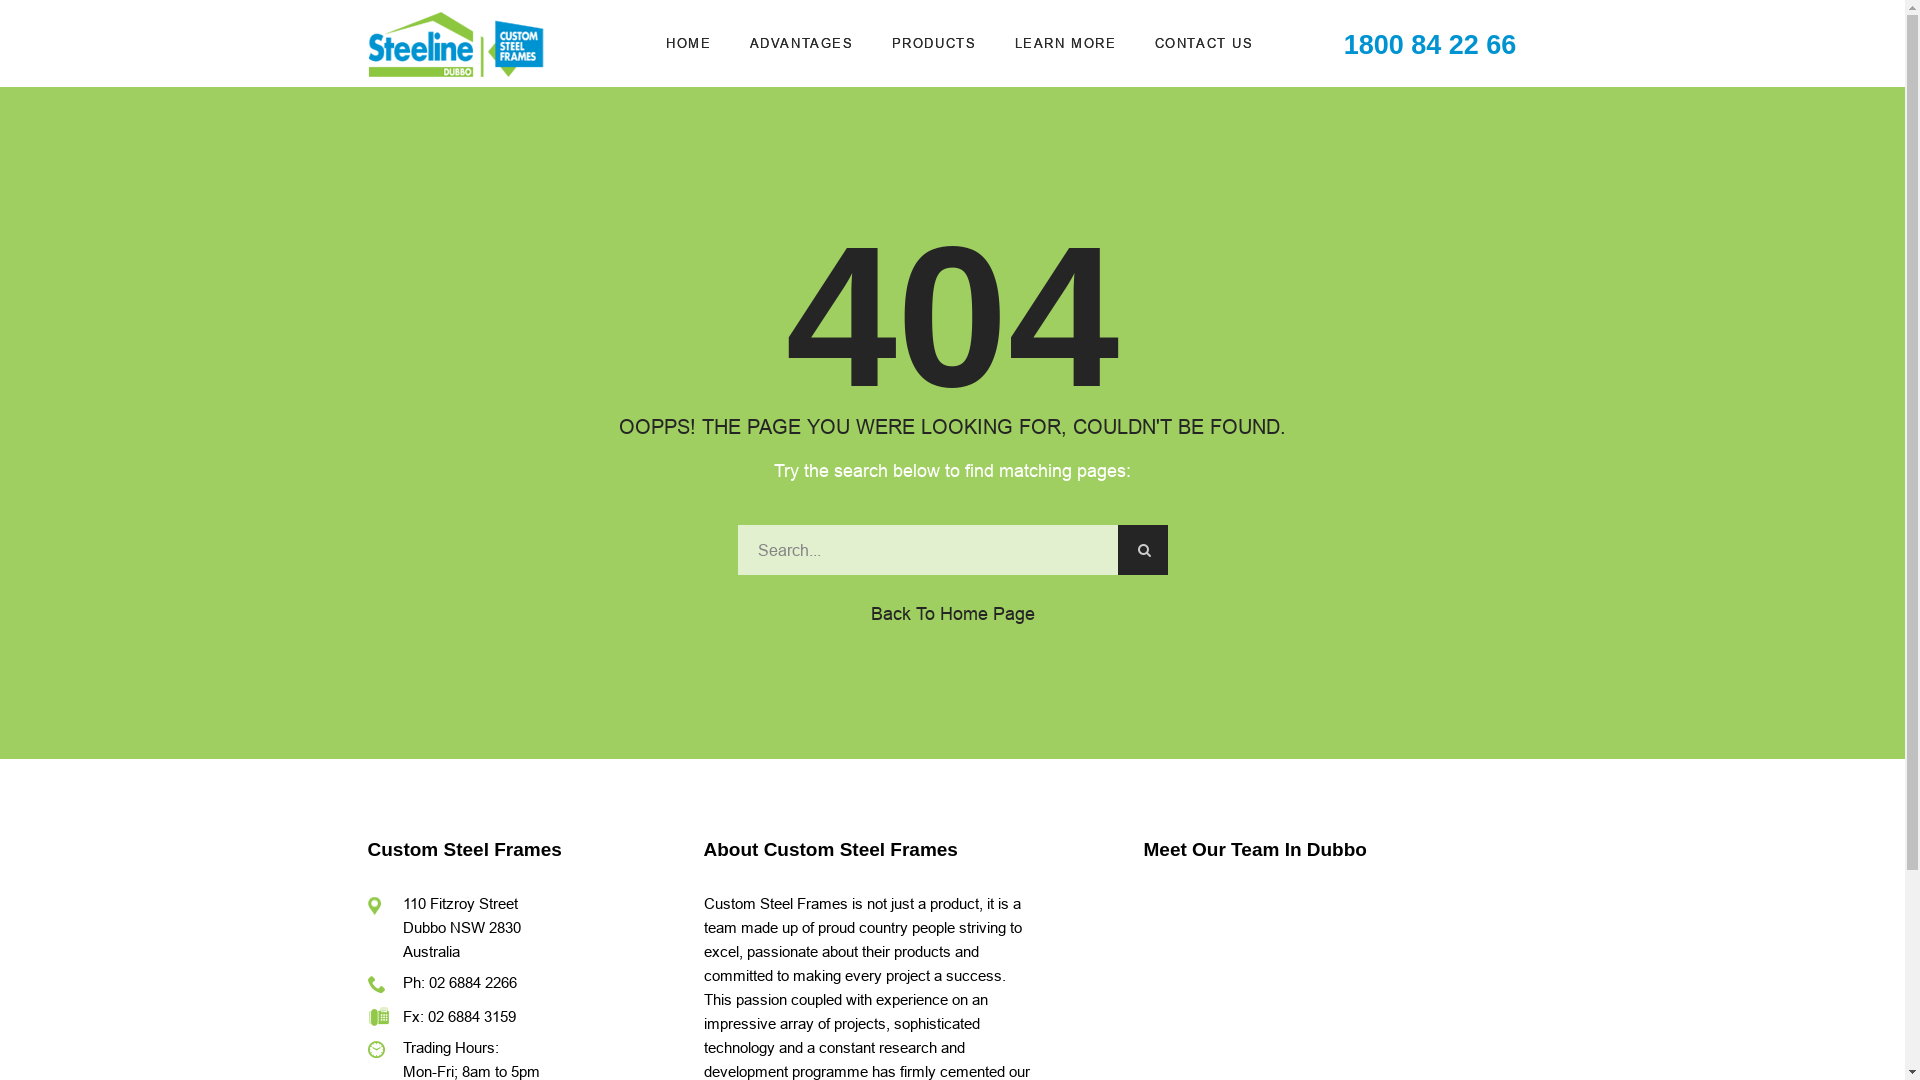  What do you see at coordinates (1112, 108) in the screenshot?
I see `TRUSSES` at bounding box center [1112, 108].